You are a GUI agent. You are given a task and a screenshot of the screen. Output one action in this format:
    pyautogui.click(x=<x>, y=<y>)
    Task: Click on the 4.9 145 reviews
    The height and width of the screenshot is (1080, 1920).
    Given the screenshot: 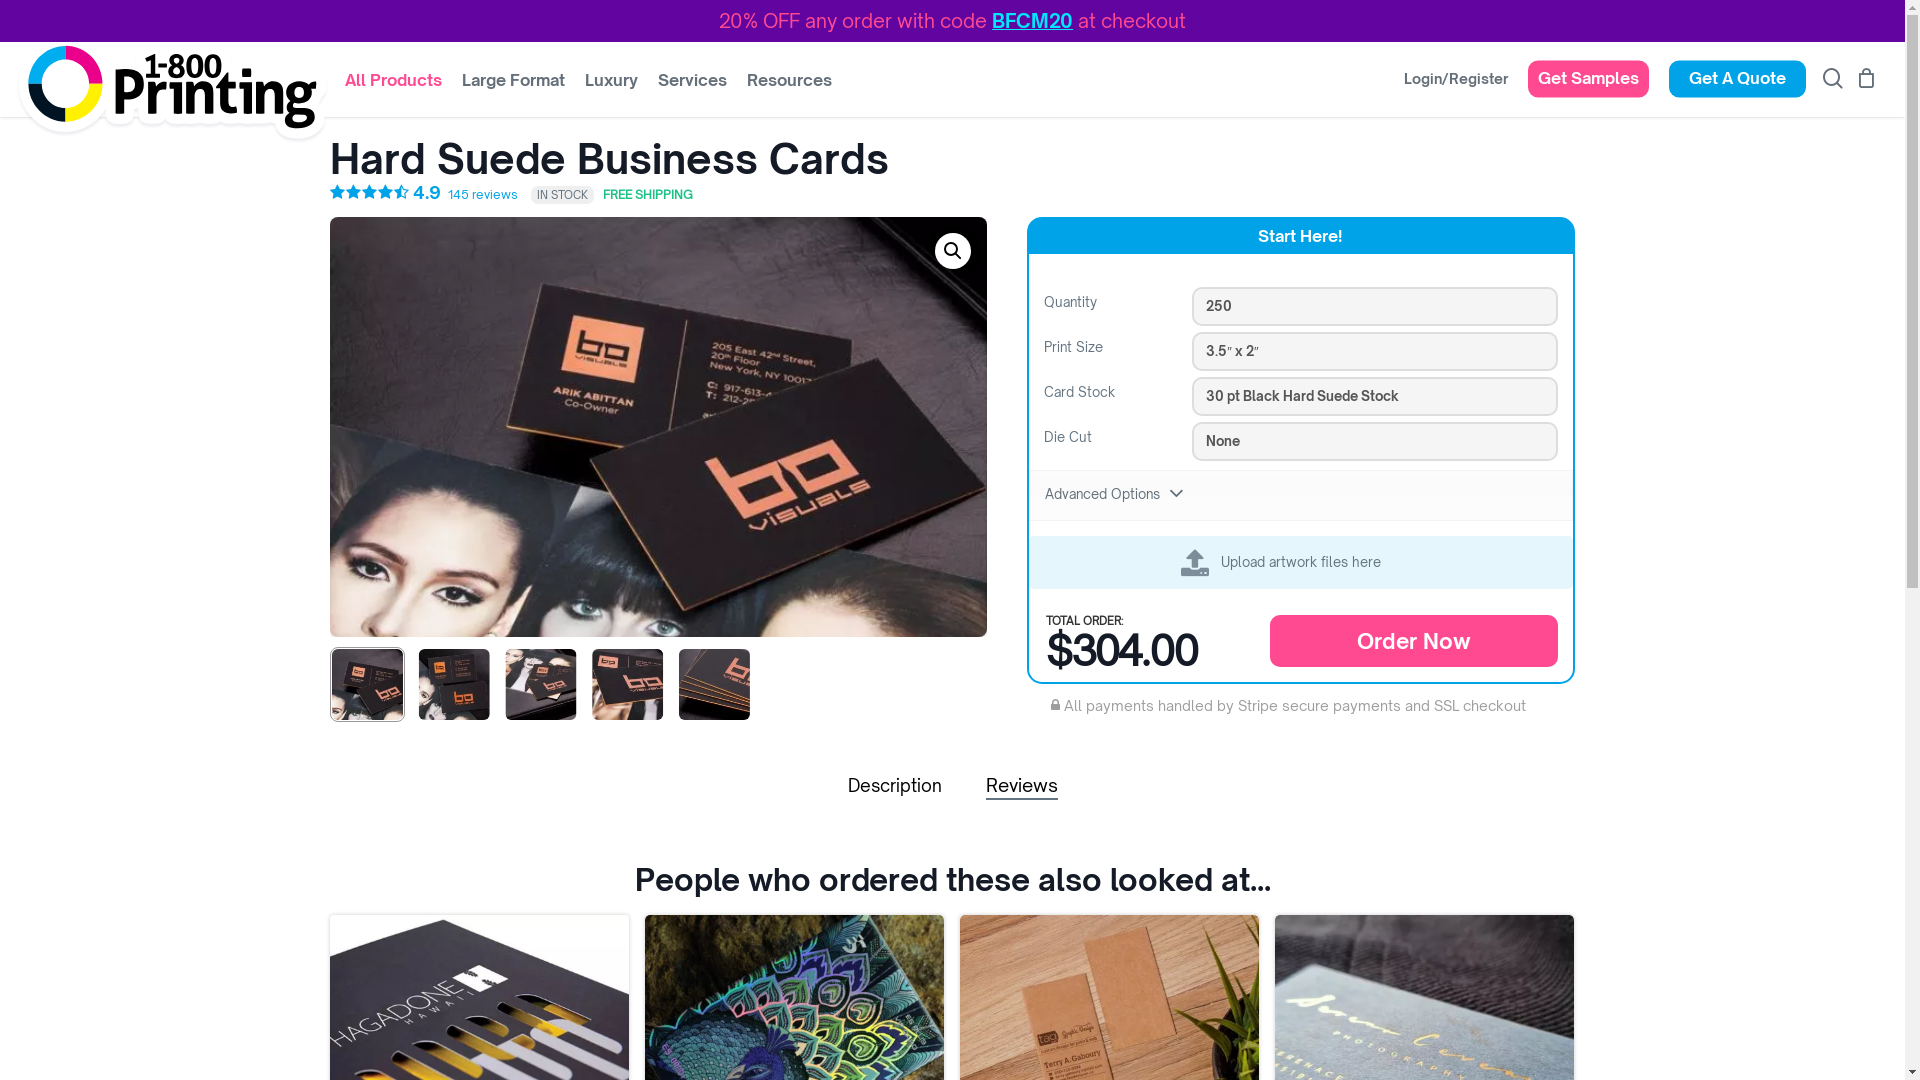 What is the action you would take?
    pyautogui.click(x=426, y=194)
    